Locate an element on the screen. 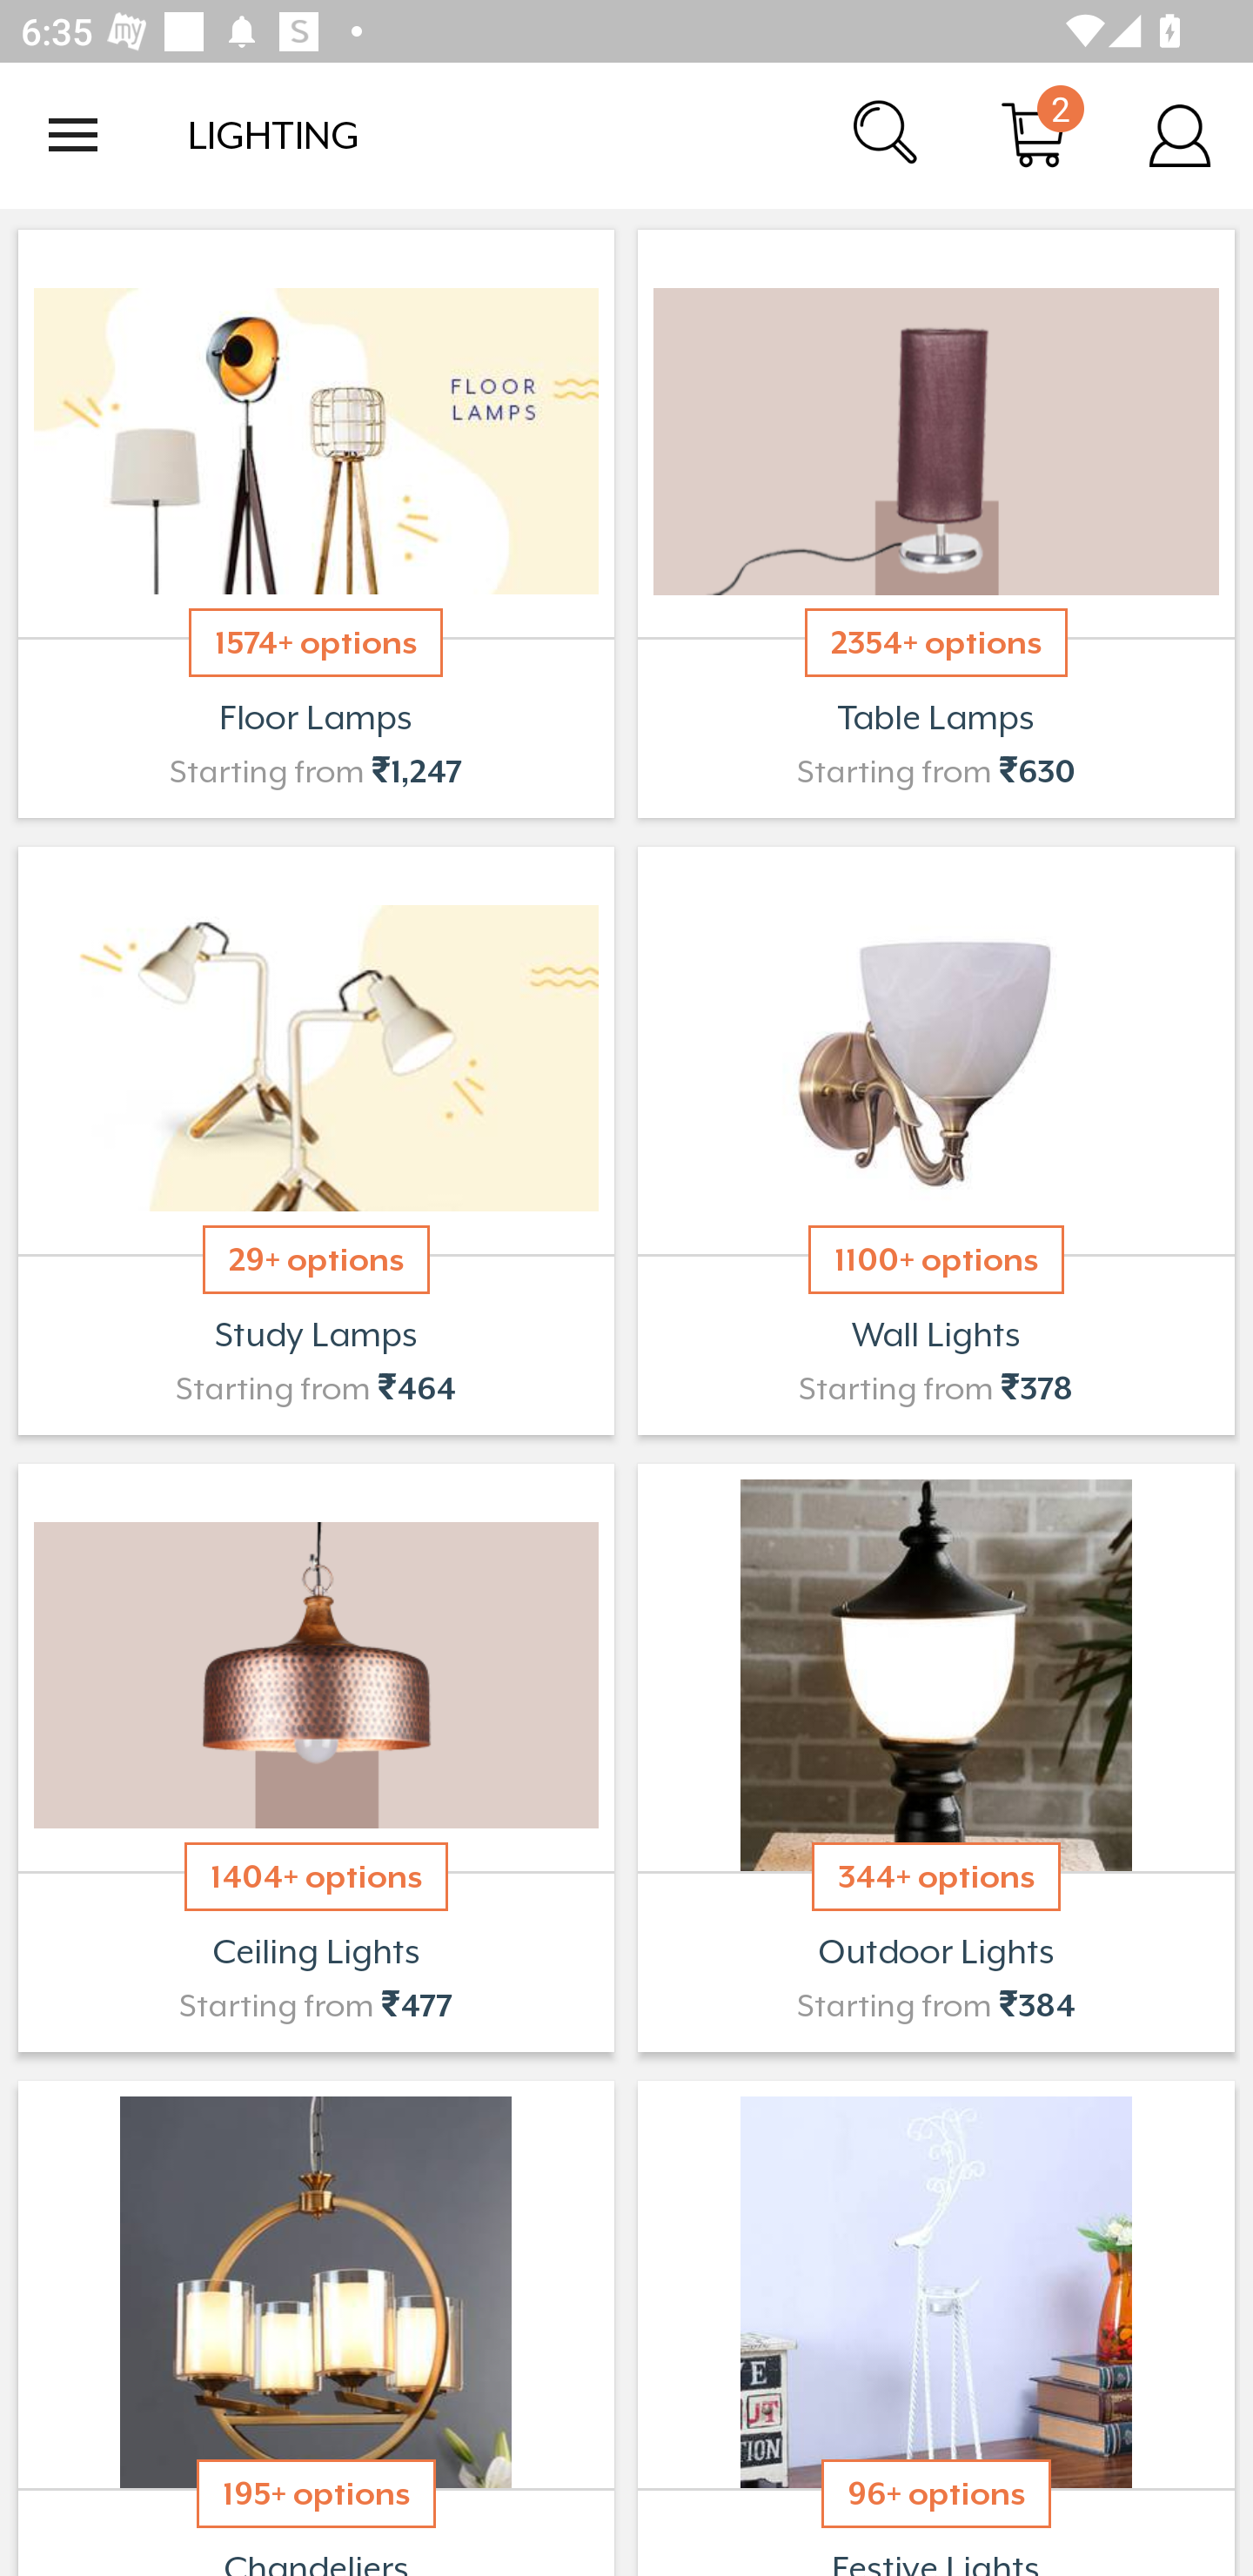 The height and width of the screenshot is (2576, 1253). 2354+ options Table Lamps Starting from  ₹630 is located at coordinates (936, 524).